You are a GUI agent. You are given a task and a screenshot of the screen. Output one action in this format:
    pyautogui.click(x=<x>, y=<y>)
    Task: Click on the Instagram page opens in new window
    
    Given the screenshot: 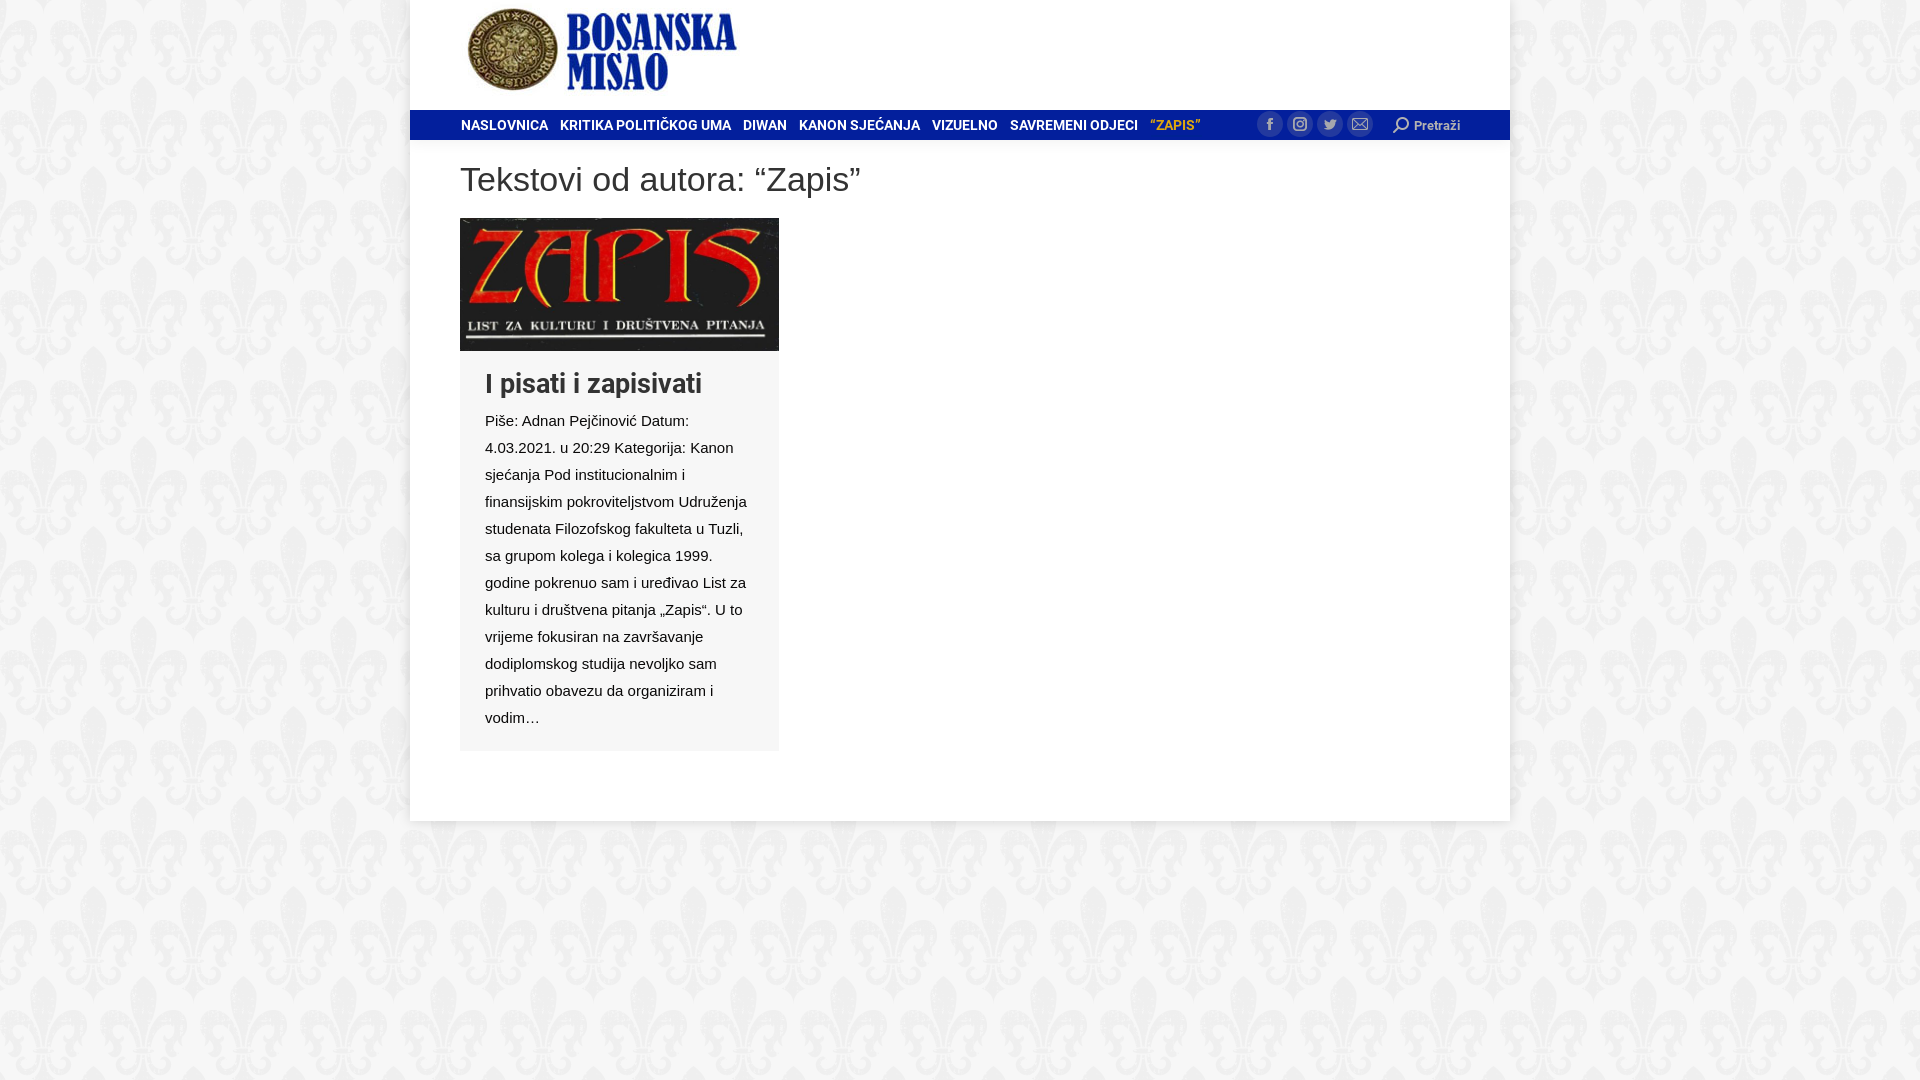 What is the action you would take?
    pyautogui.click(x=1300, y=124)
    